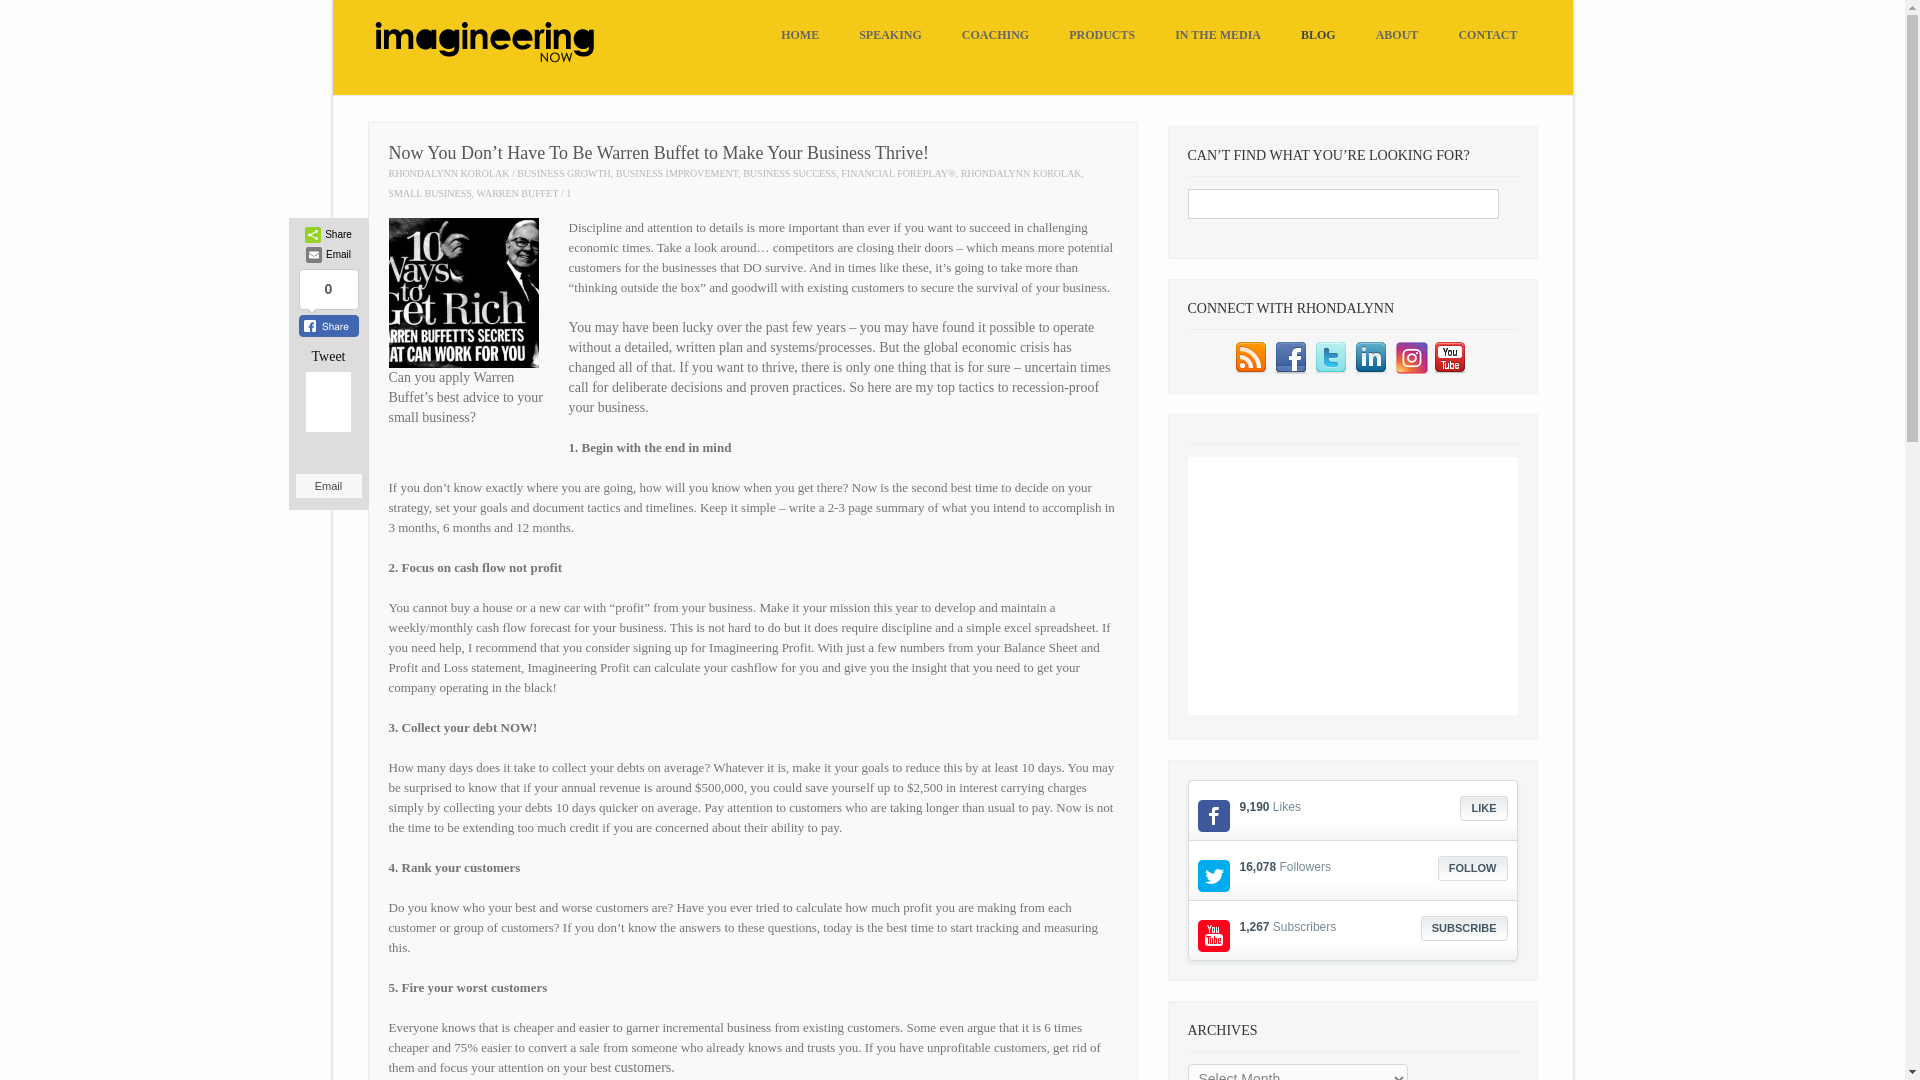 This screenshot has height=1080, width=1920. I want to click on WARREN BUFFET, so click(517, 192).